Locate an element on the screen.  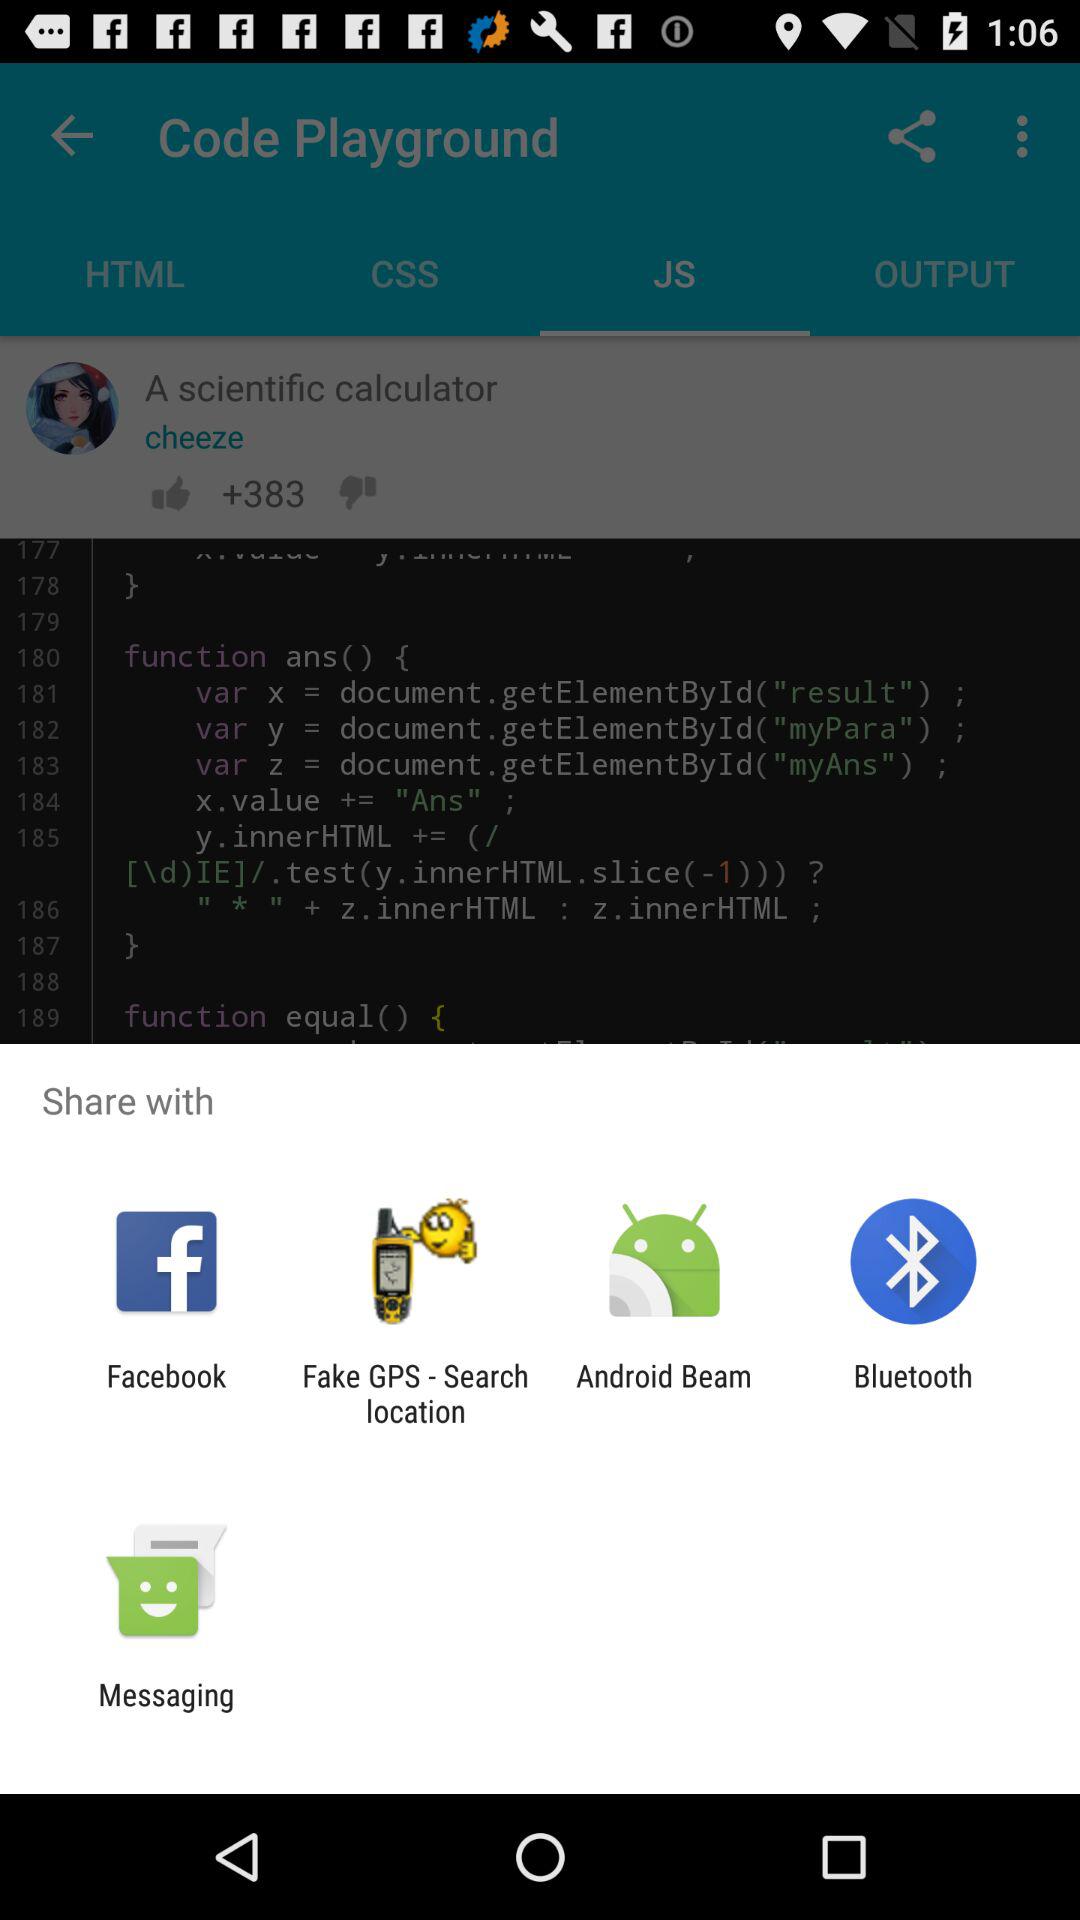
open the bluetooth app is located at coordinates (912, 1393).